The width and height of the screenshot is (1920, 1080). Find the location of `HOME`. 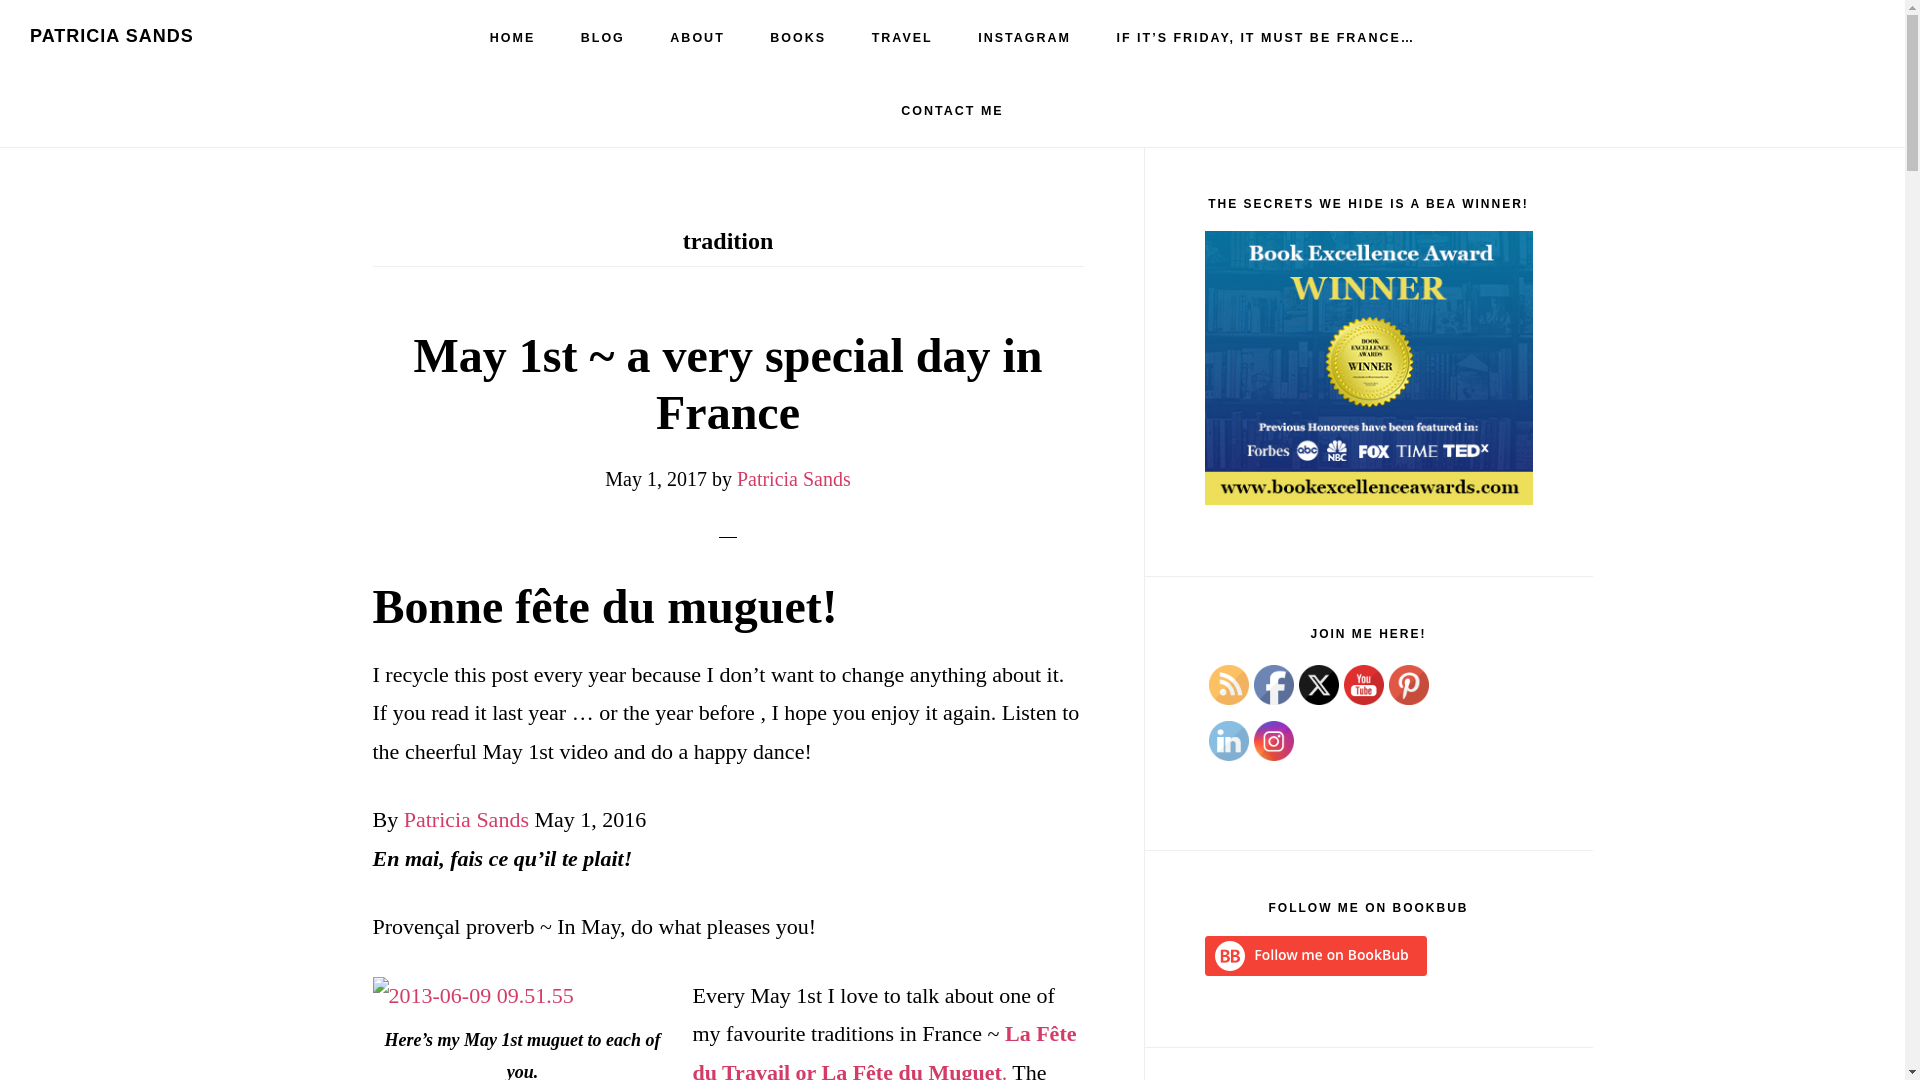

HOME is located at coordinates (513, 38).